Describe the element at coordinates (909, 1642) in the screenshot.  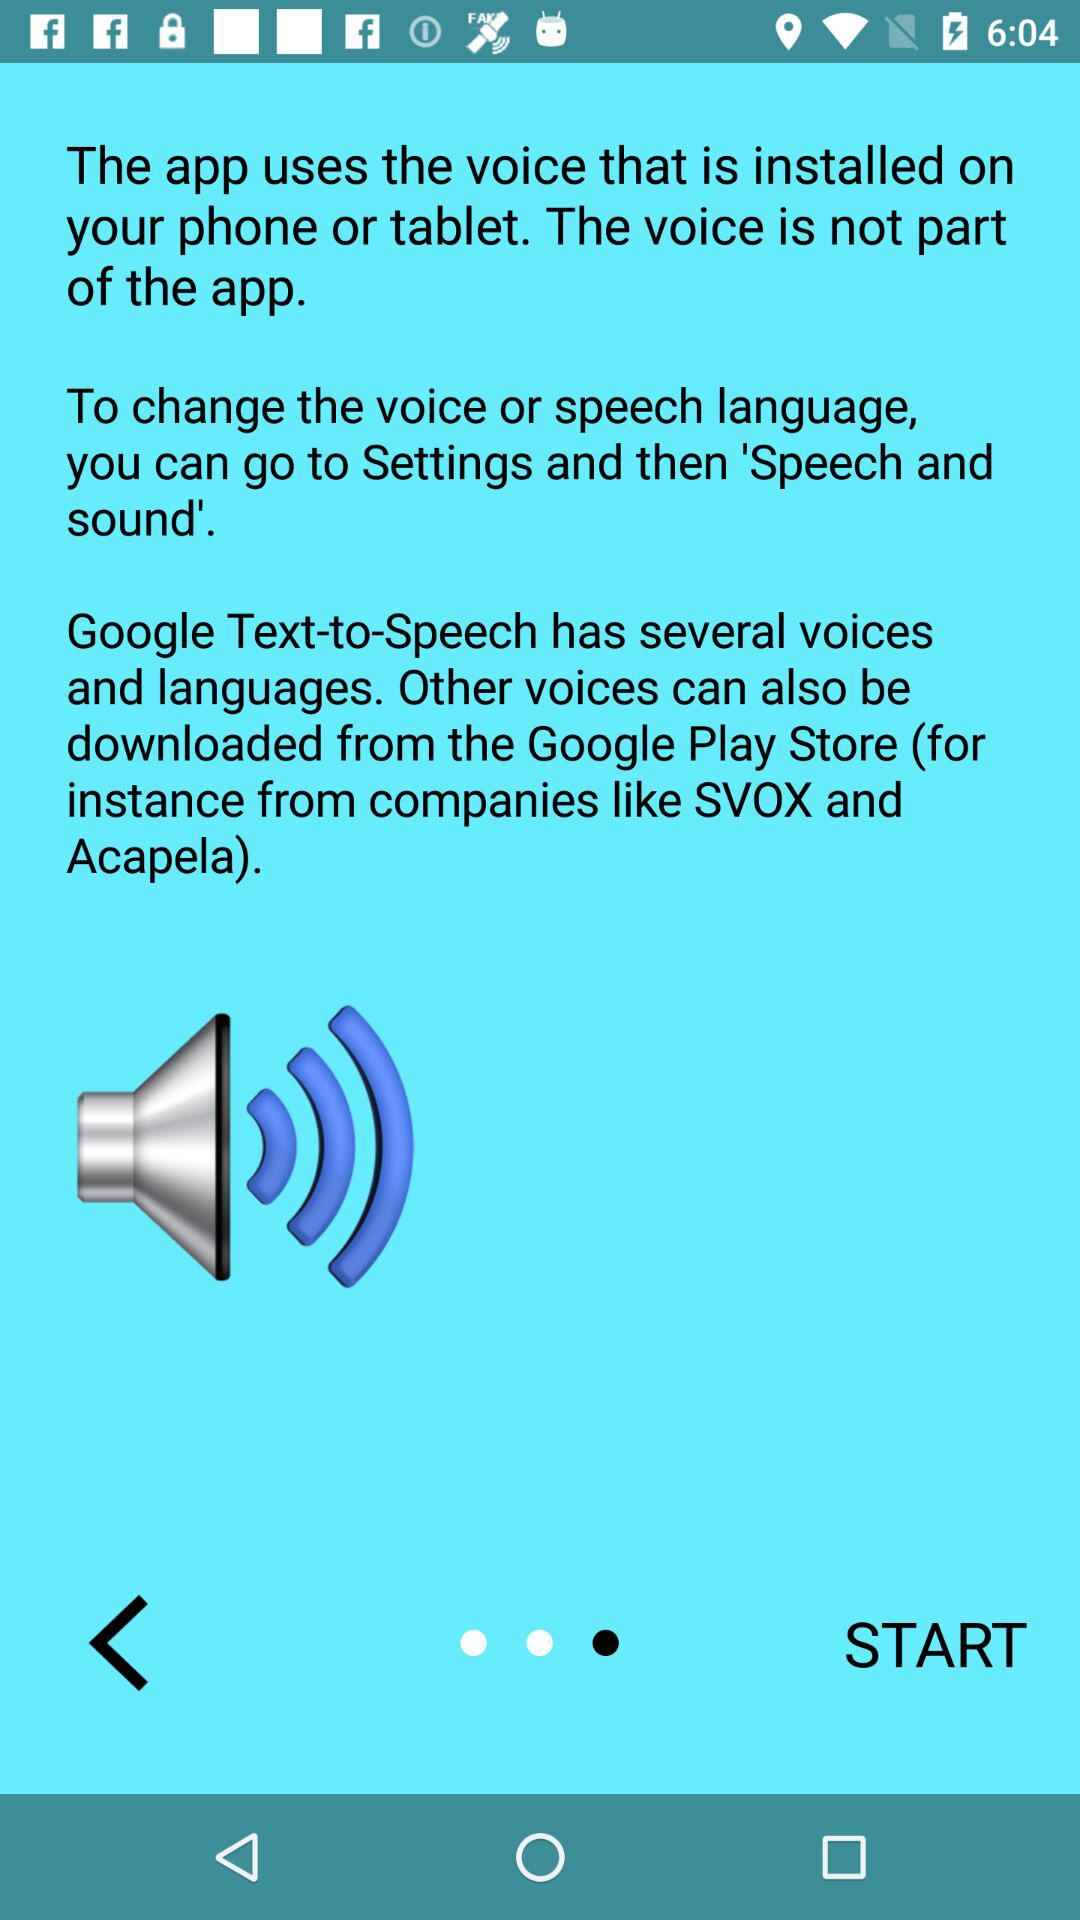
I see `turn on the start at the bottom right corner` at that location.